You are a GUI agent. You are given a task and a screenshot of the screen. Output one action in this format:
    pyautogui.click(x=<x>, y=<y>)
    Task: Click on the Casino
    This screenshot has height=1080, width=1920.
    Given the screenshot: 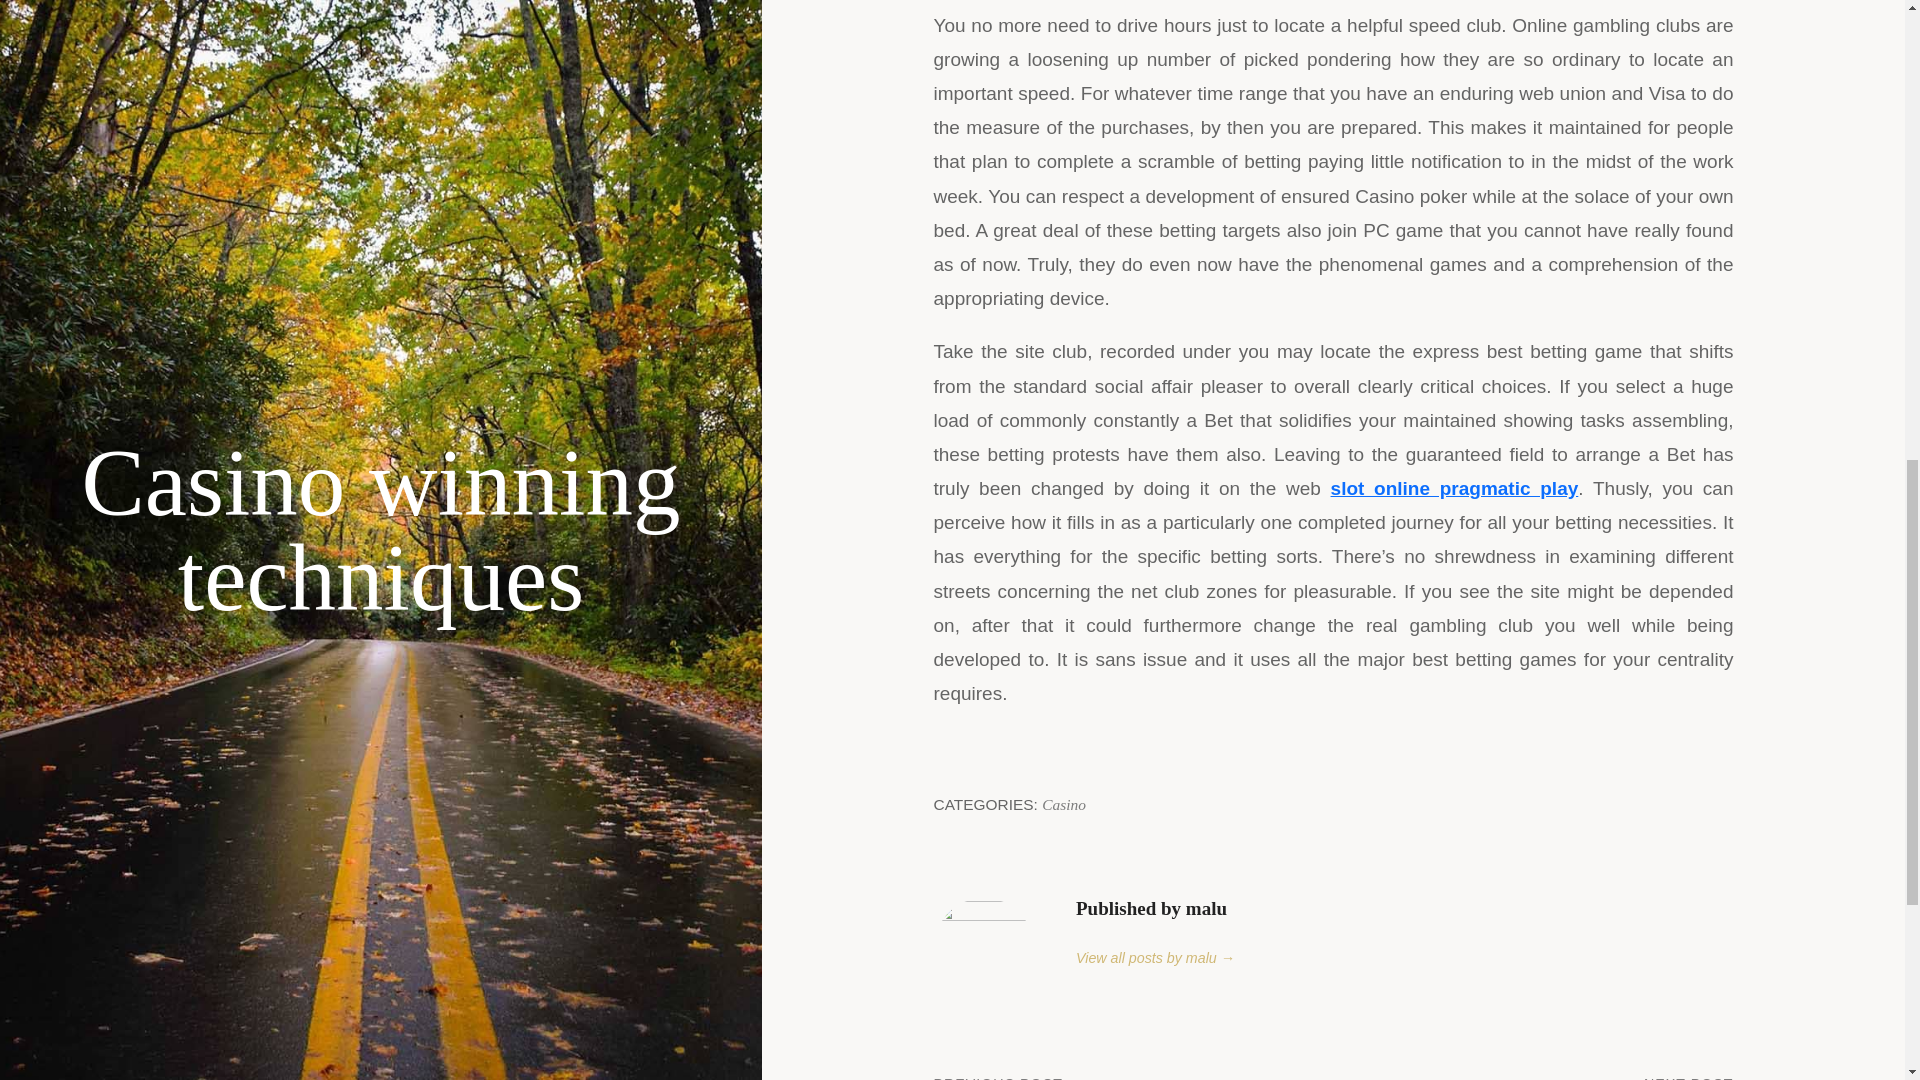 What is the action you would take?
    pyautogui.click(x=1134, y=1076)
    